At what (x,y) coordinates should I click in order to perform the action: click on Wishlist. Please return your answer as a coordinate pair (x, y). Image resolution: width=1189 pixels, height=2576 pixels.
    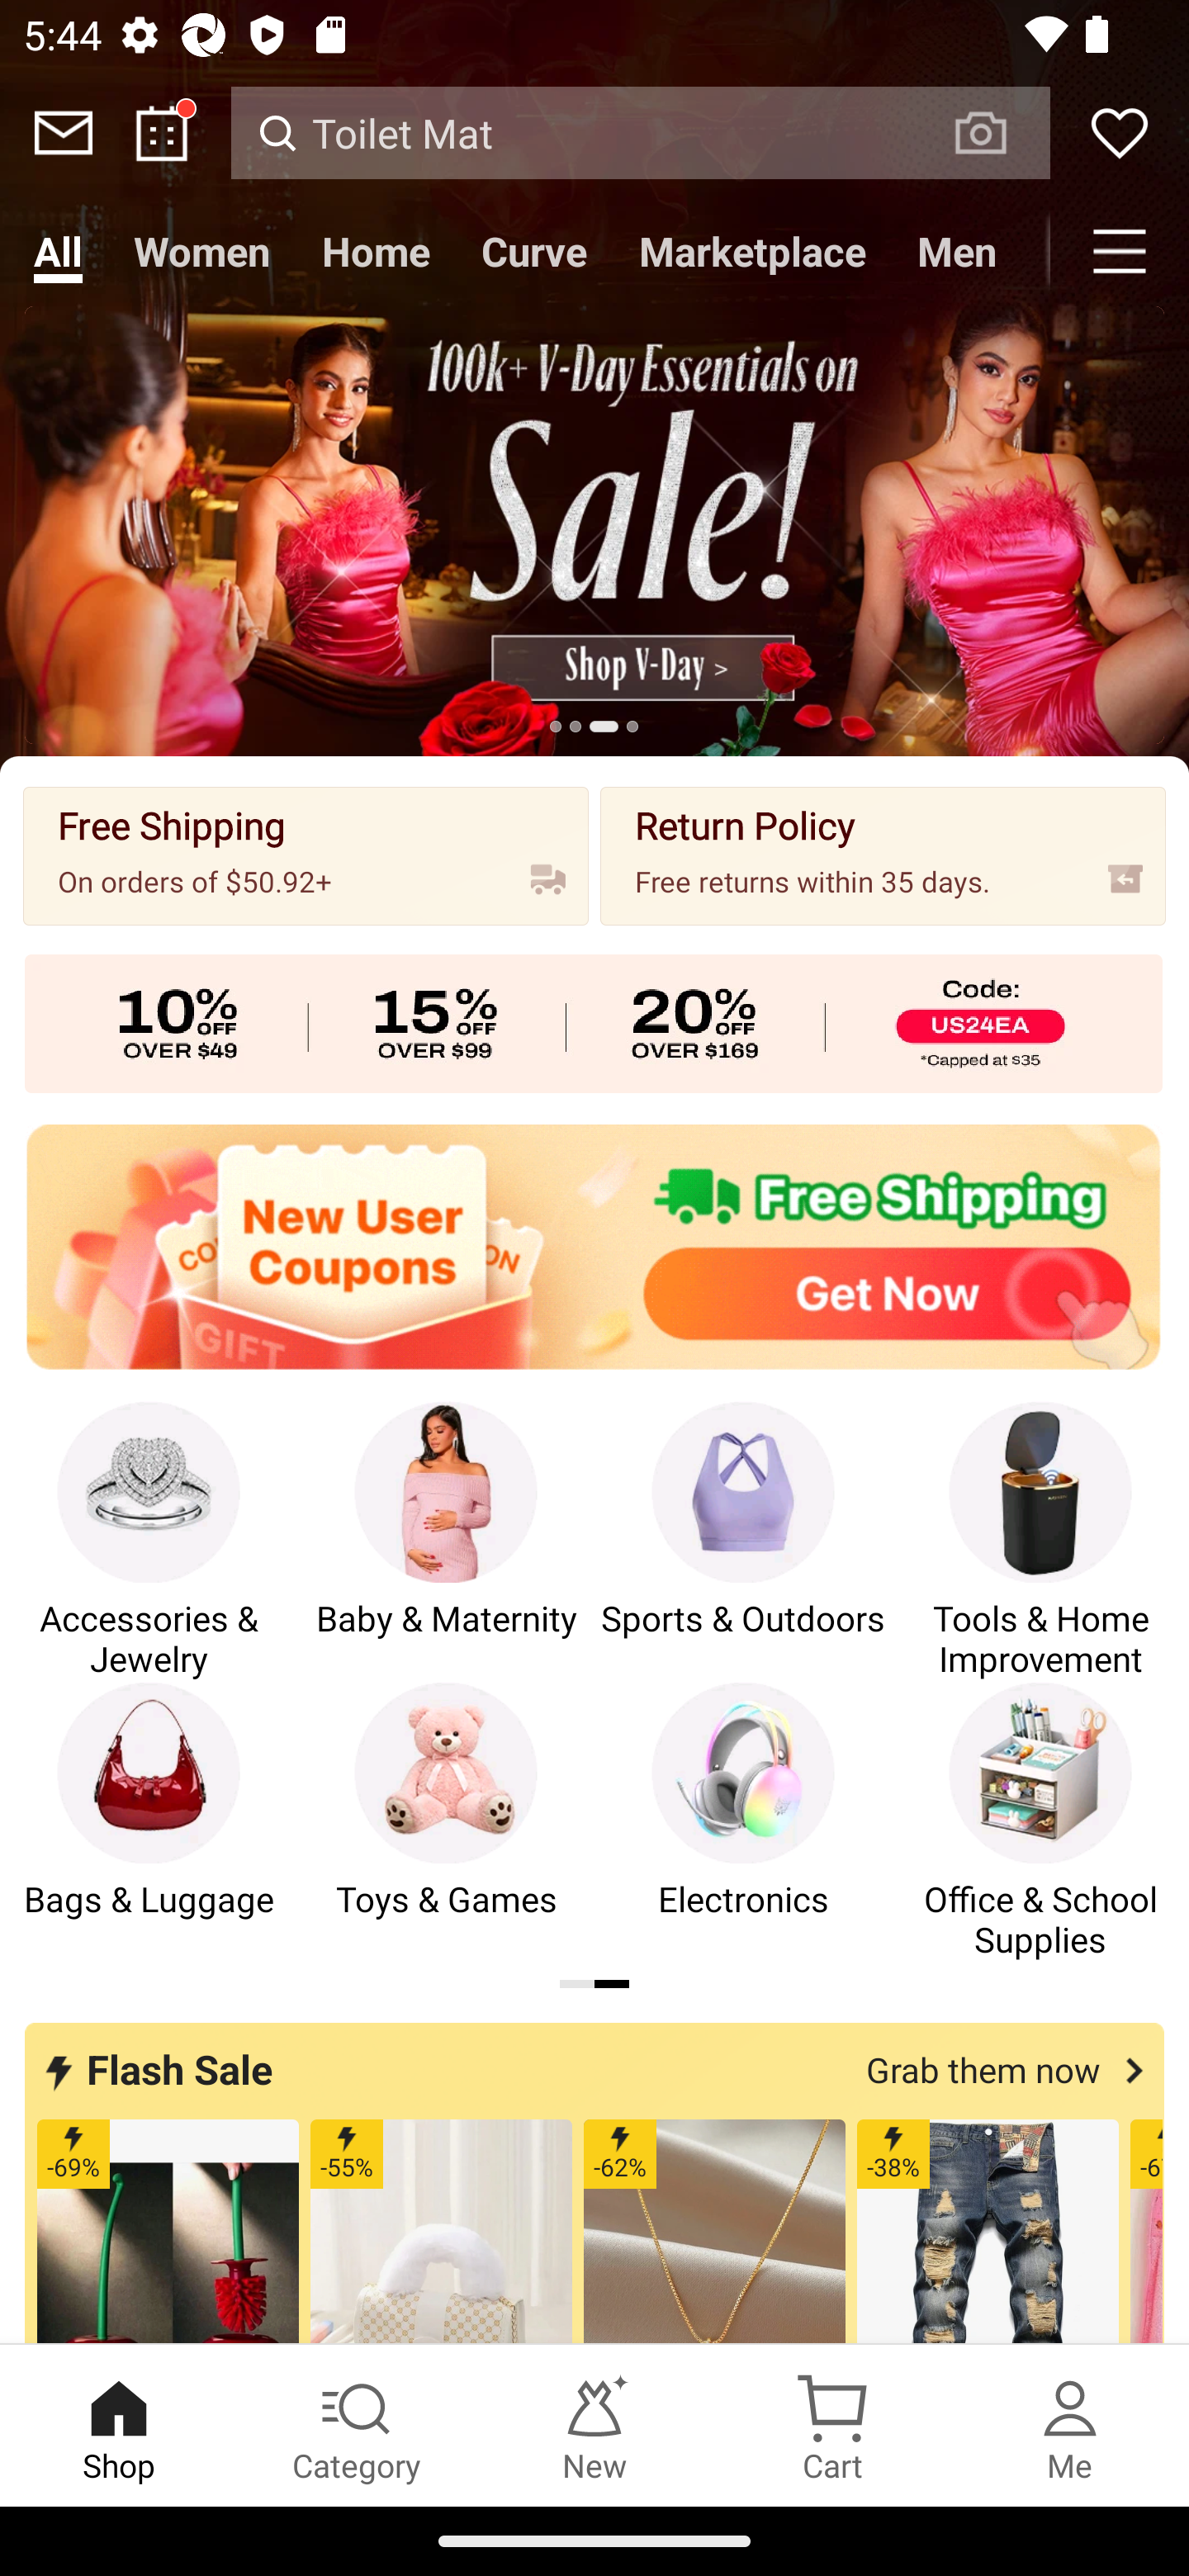
    Looking at the image, I should click on (1120, 132).